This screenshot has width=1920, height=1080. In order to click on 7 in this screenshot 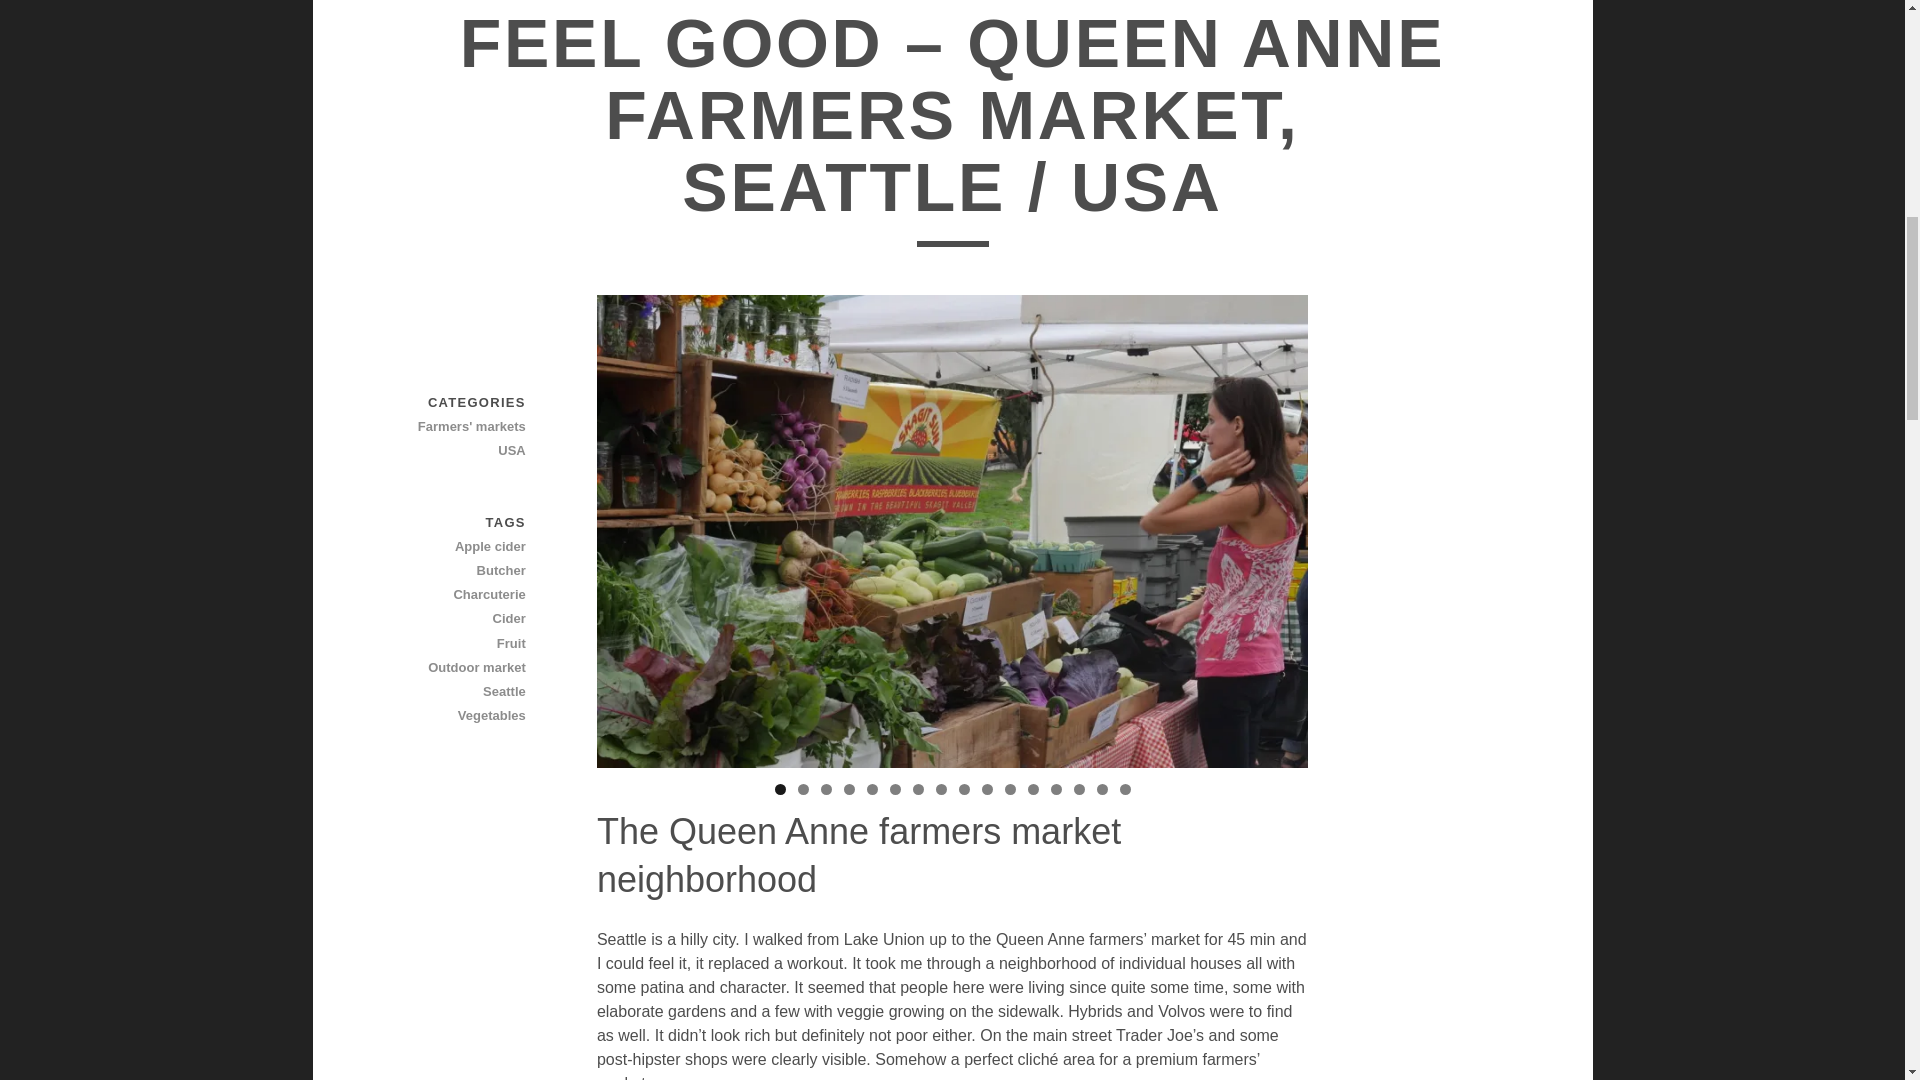, I will do `click(918, 789)`.